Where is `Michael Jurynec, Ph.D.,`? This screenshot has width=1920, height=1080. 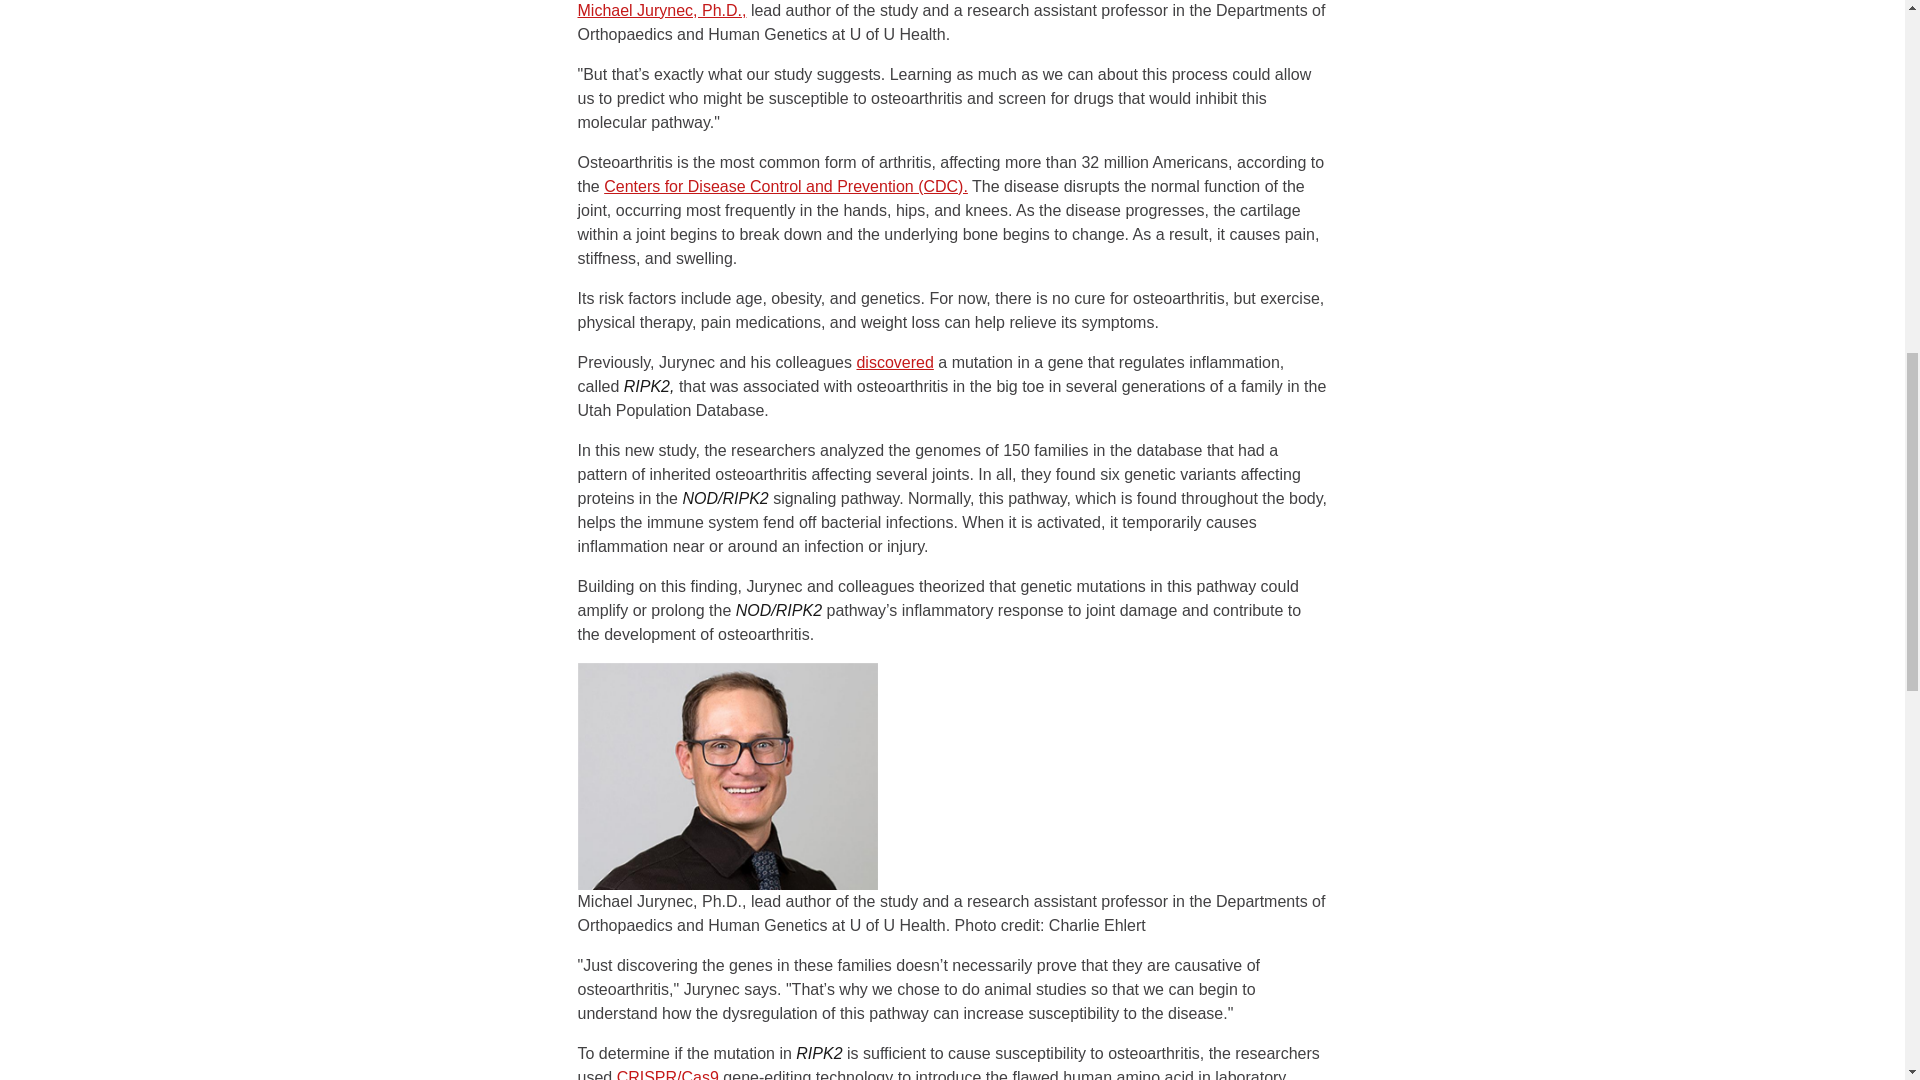
Michael Jurynec, Ph.D., is located at coordinates (662, 10).